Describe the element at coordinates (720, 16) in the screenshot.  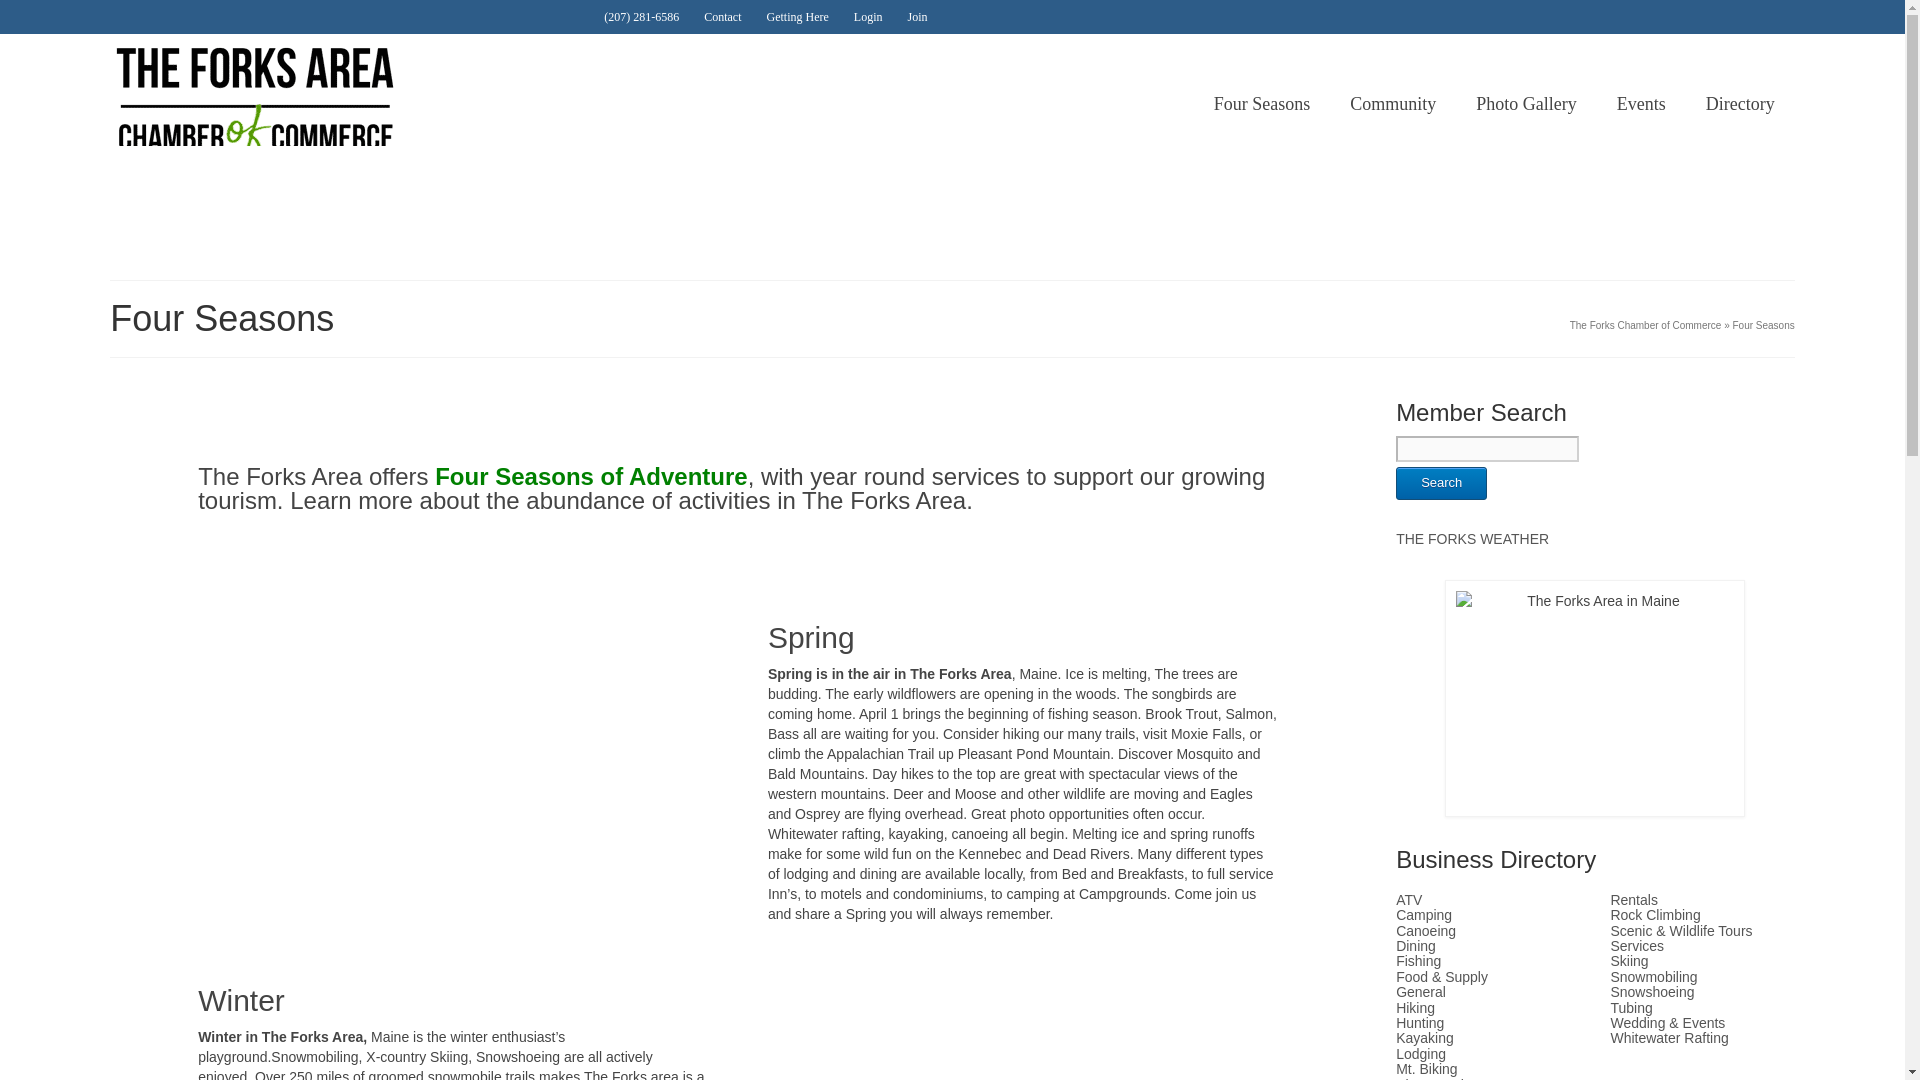
I see `Contact` at that location.